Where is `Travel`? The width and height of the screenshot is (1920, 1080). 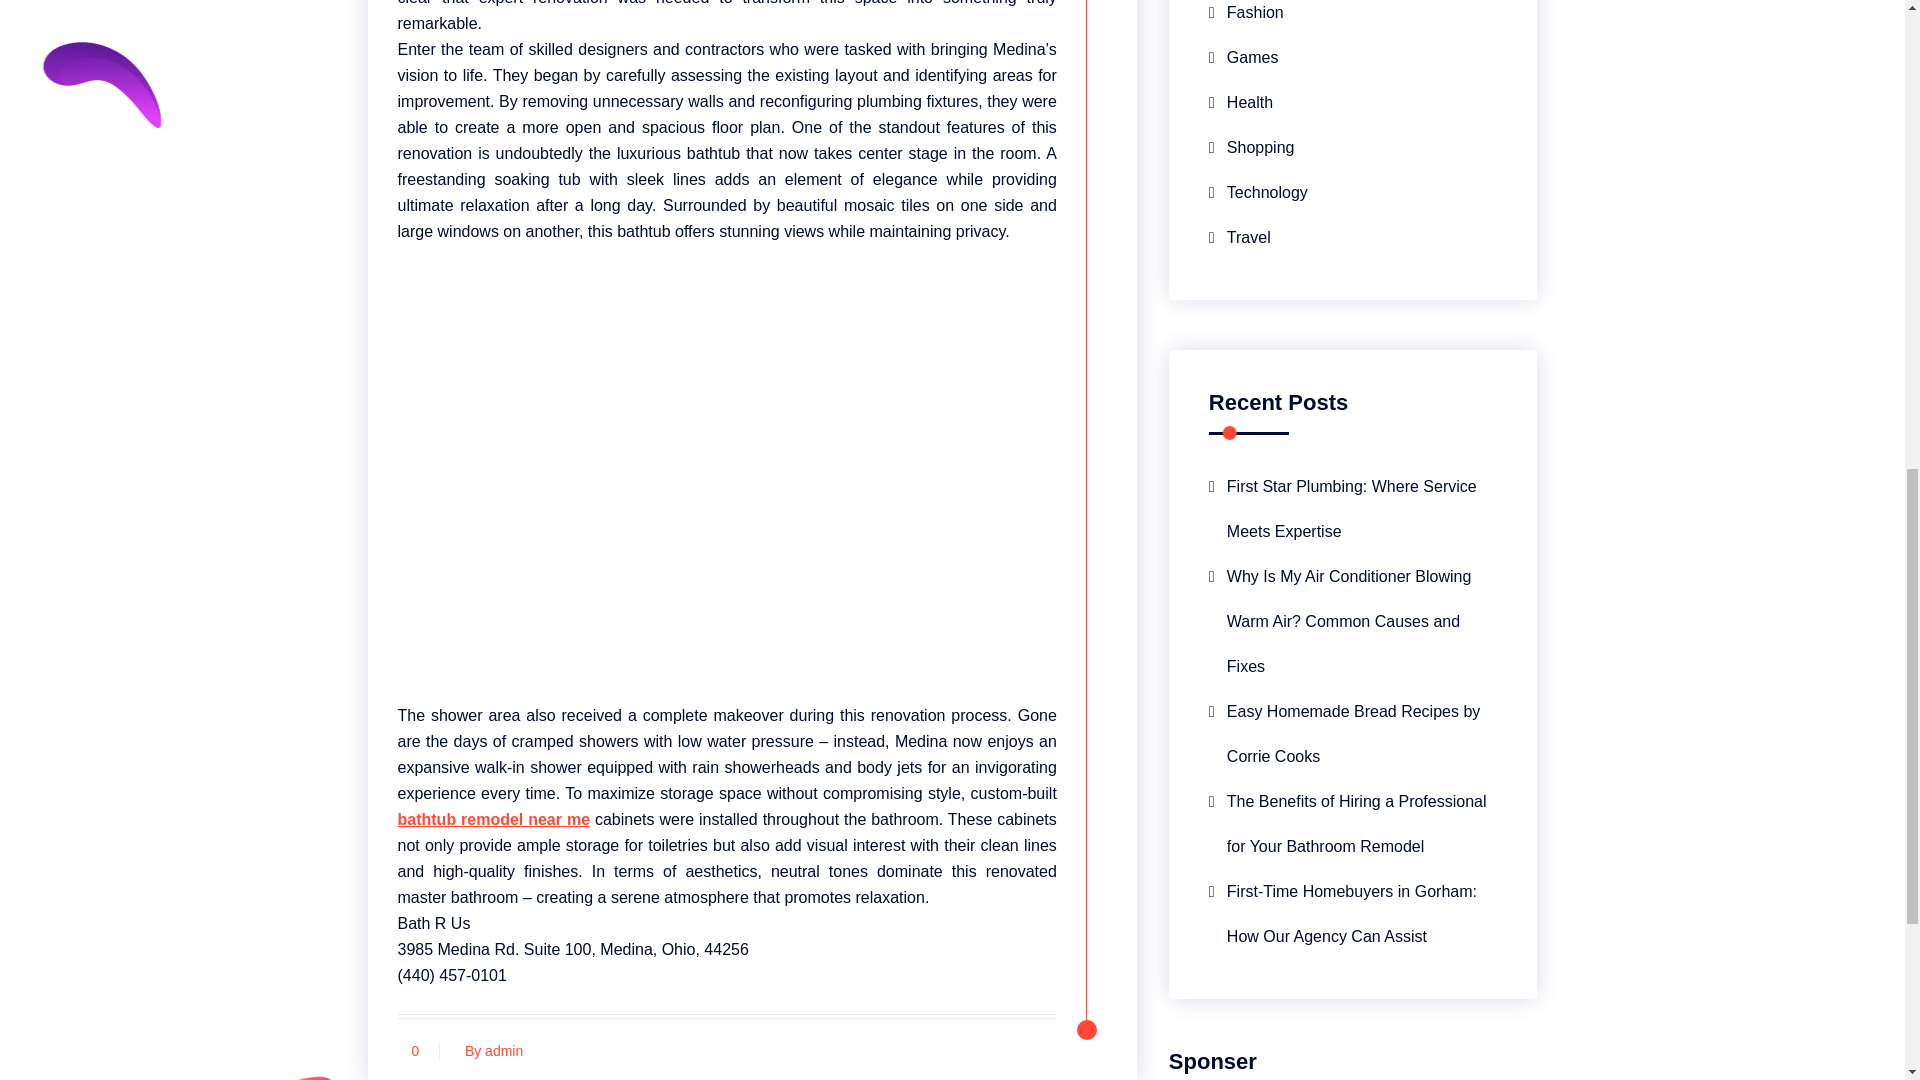 Travel is located at coordinates (1240, 237).